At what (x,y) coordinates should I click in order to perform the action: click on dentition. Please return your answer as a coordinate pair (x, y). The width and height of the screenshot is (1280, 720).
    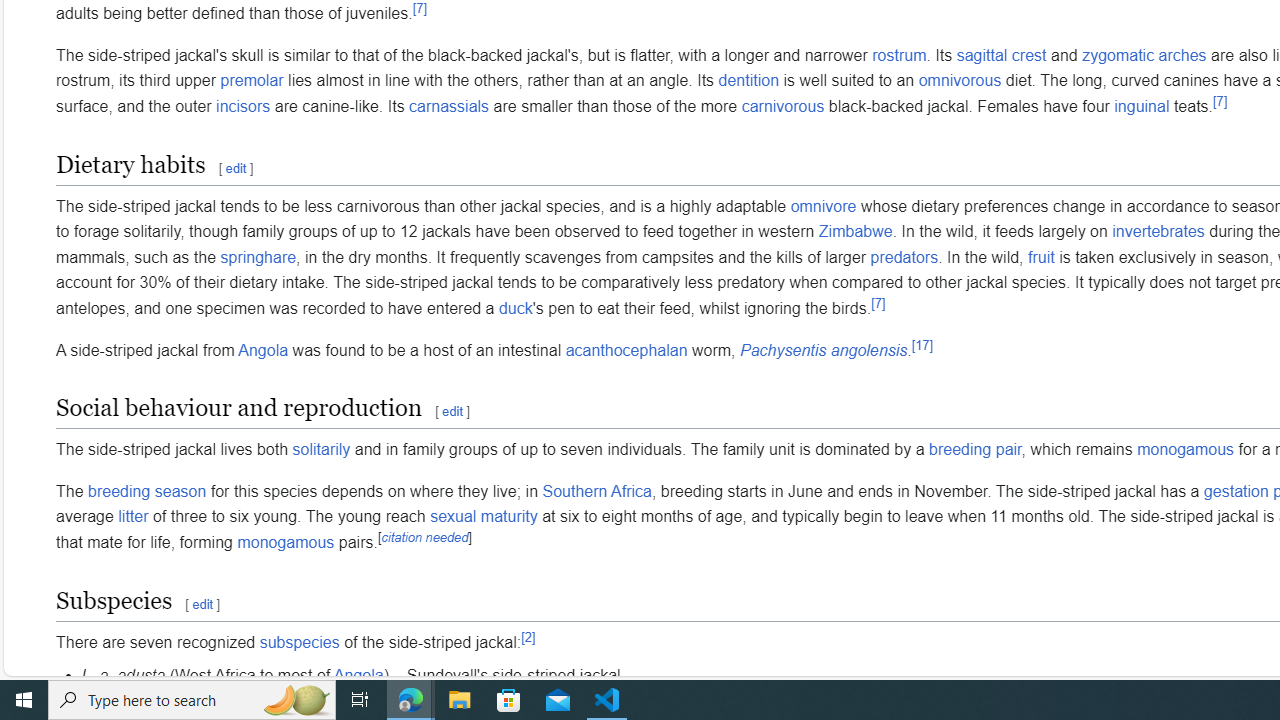
    Looking at the image, I should click on (748, 81).